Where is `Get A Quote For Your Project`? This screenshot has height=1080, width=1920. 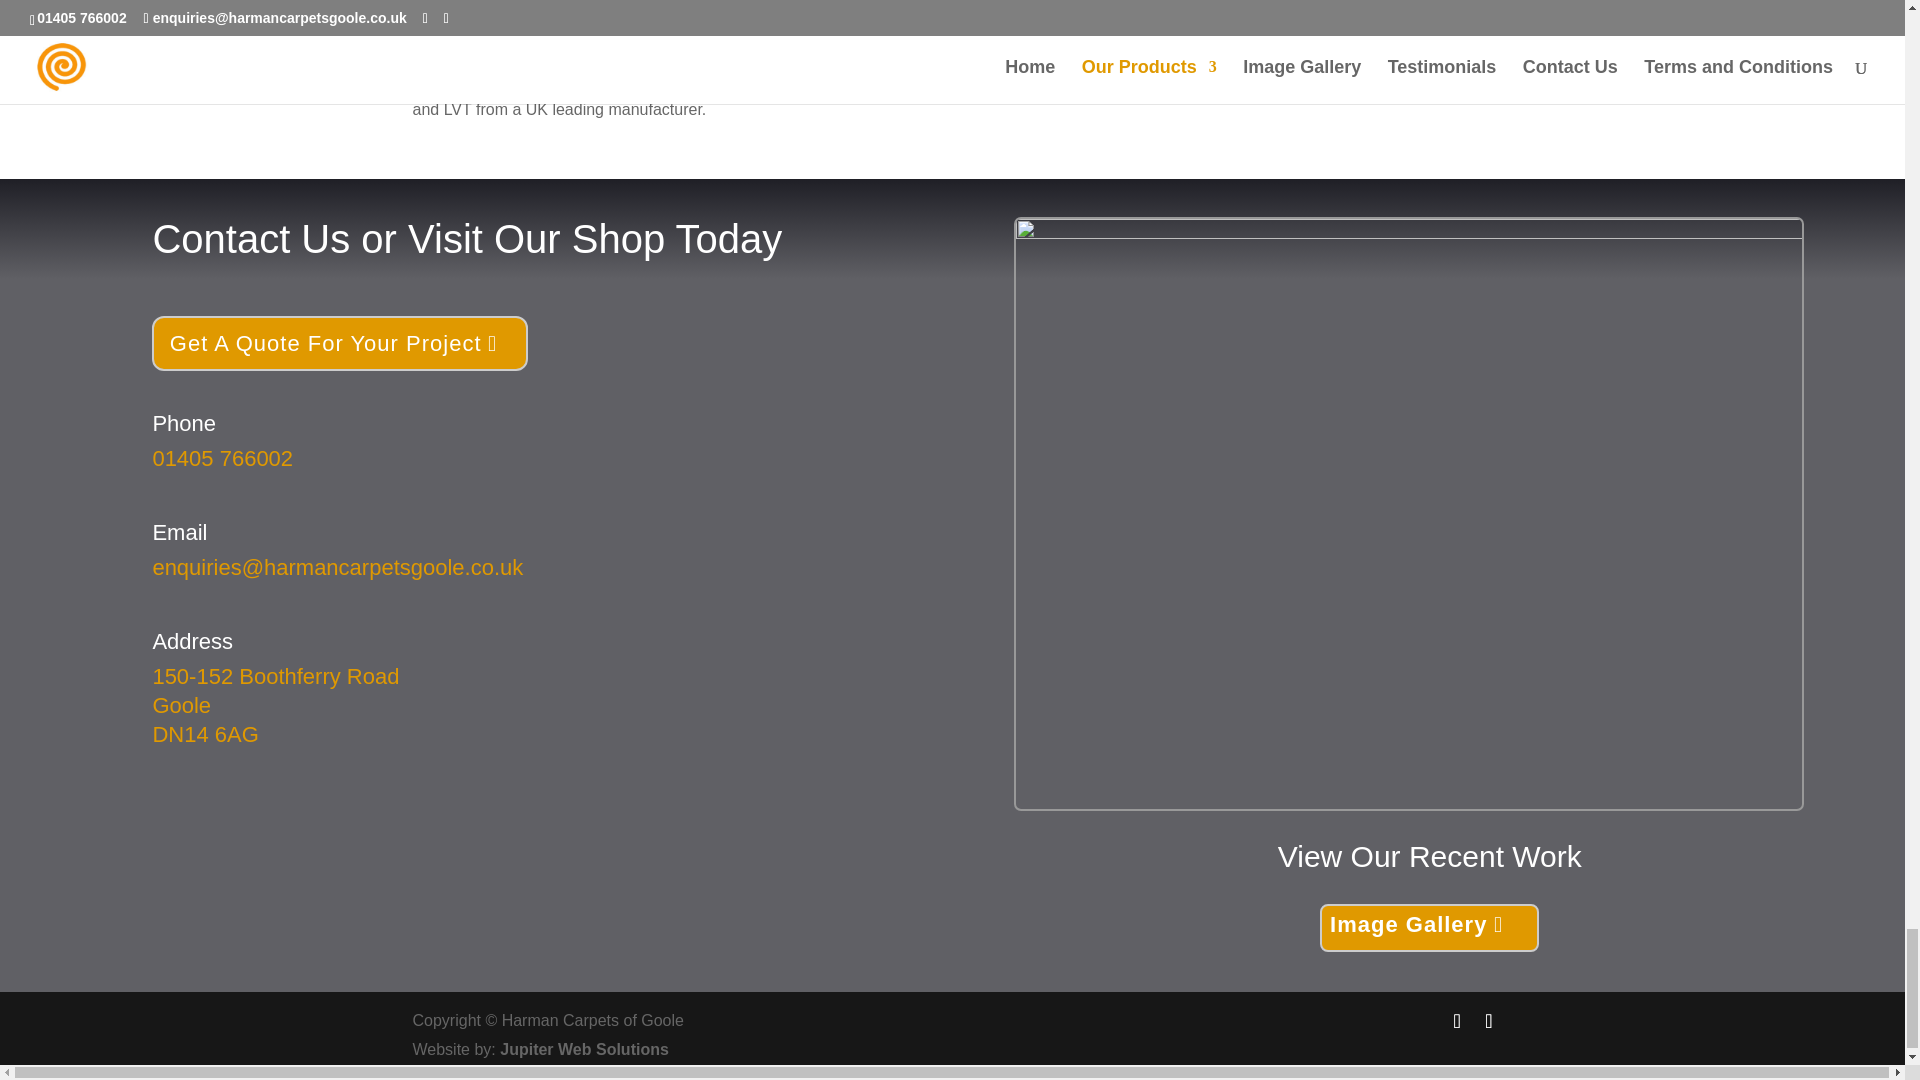 Get A Quote For Your Project is located at coordinates (338, 344).